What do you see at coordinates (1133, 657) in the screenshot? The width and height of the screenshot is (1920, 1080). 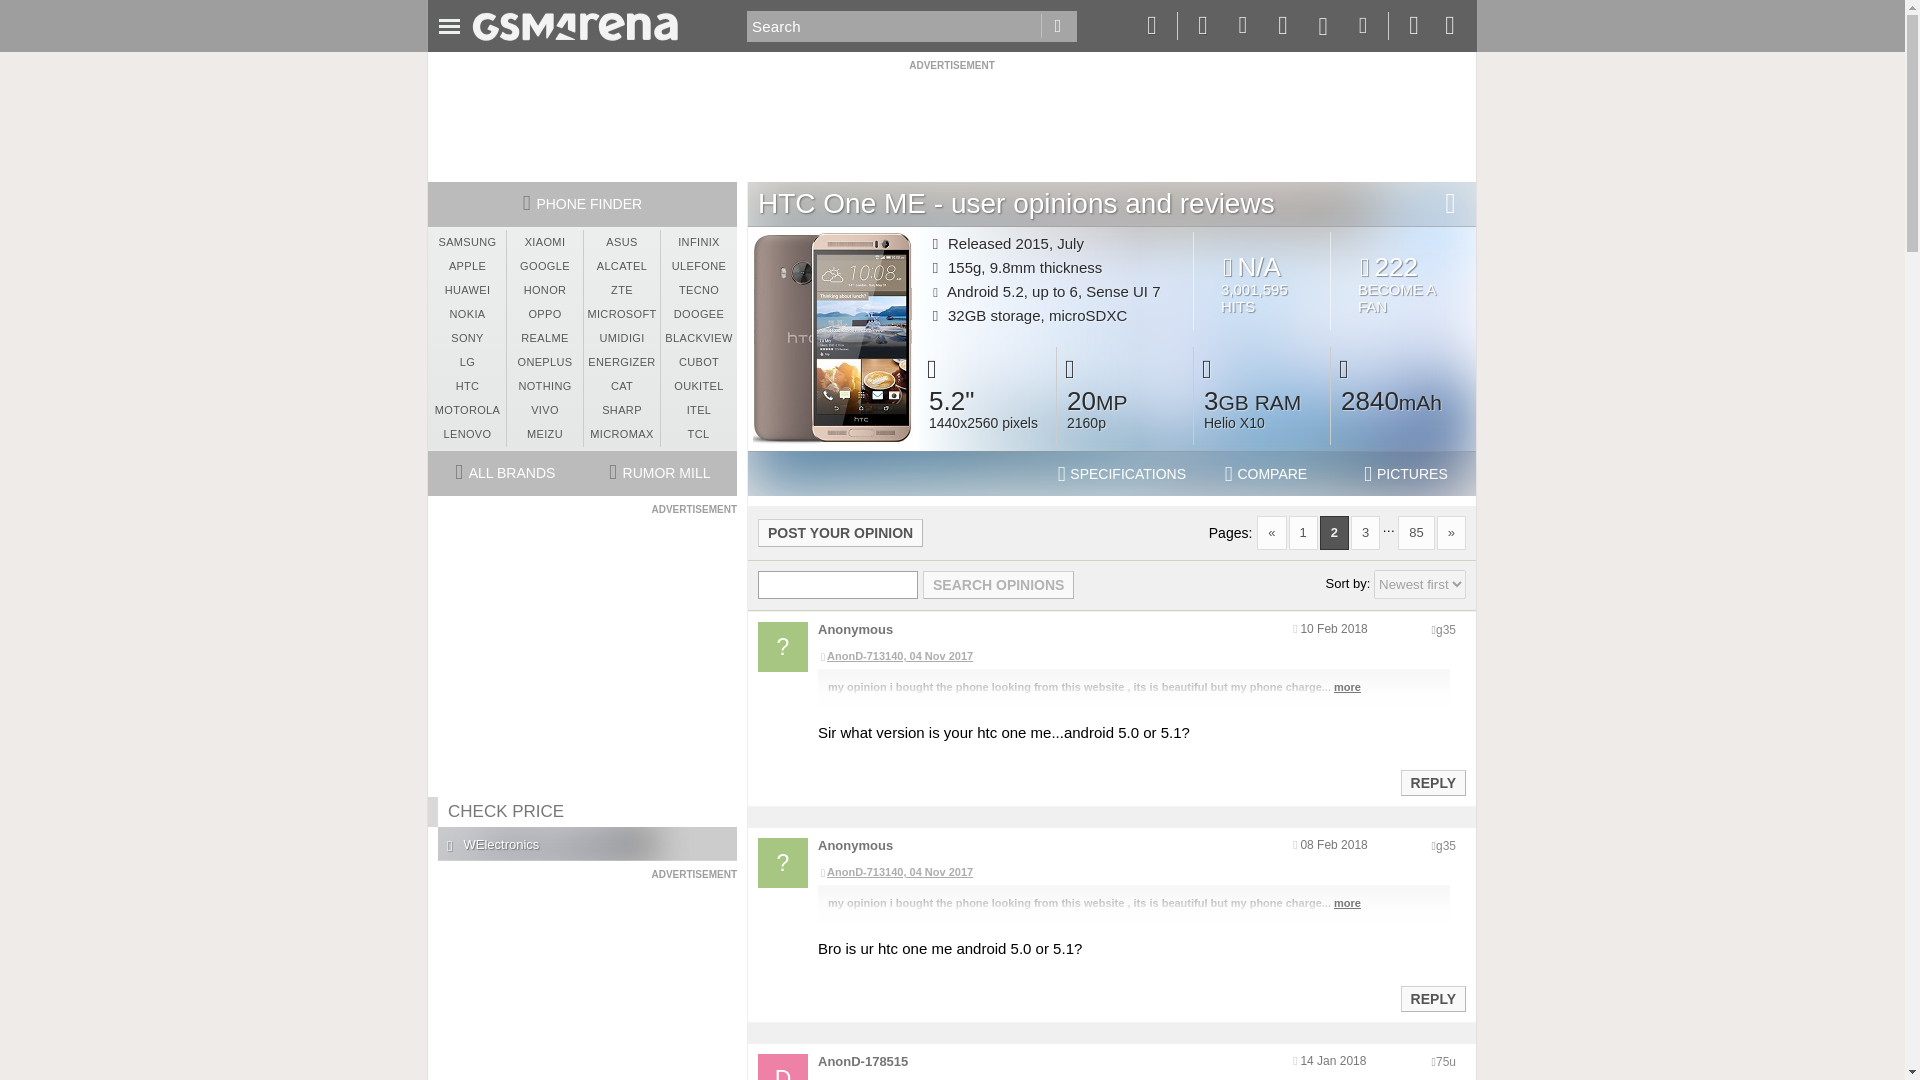 I see `AnonD-713140, 04 Nov 2017` at bounding box center [1133, 657].